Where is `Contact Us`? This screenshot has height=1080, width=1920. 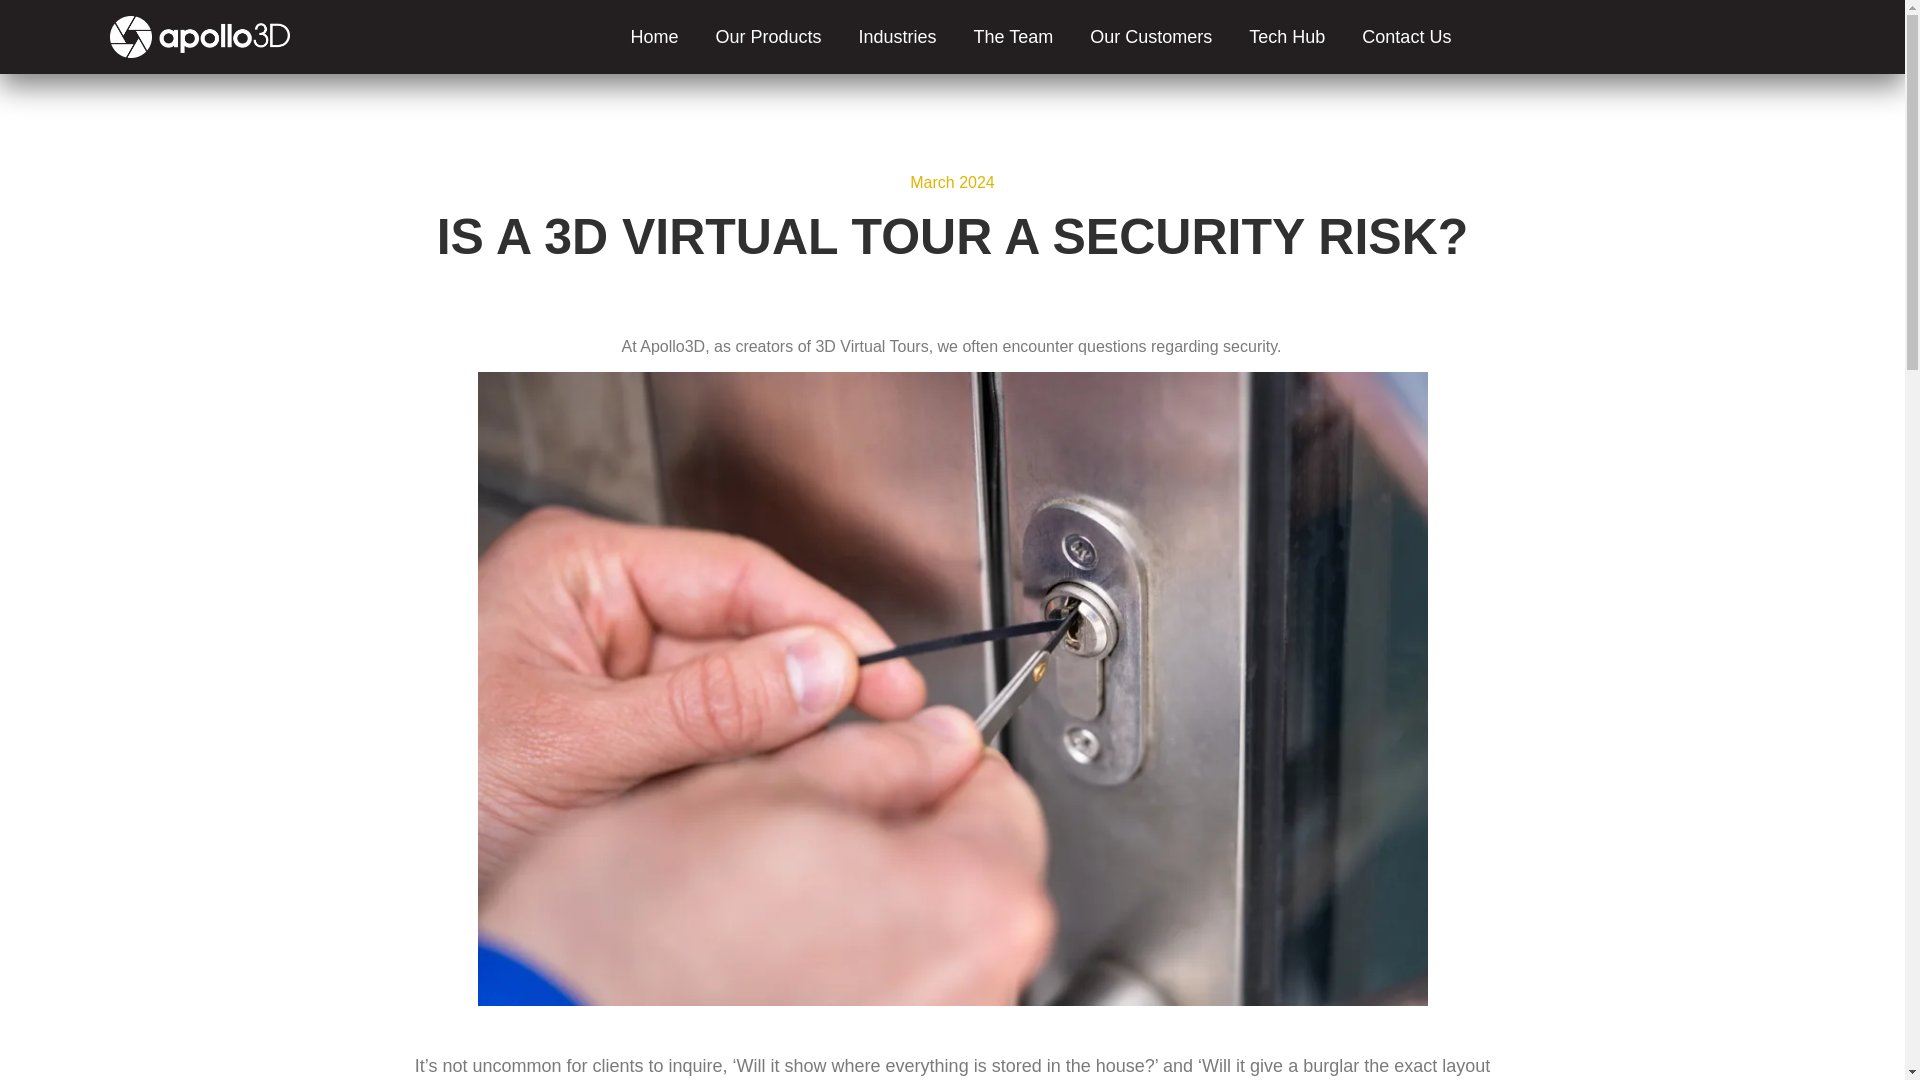
Contact Us is located at coordinates (1406, 37).